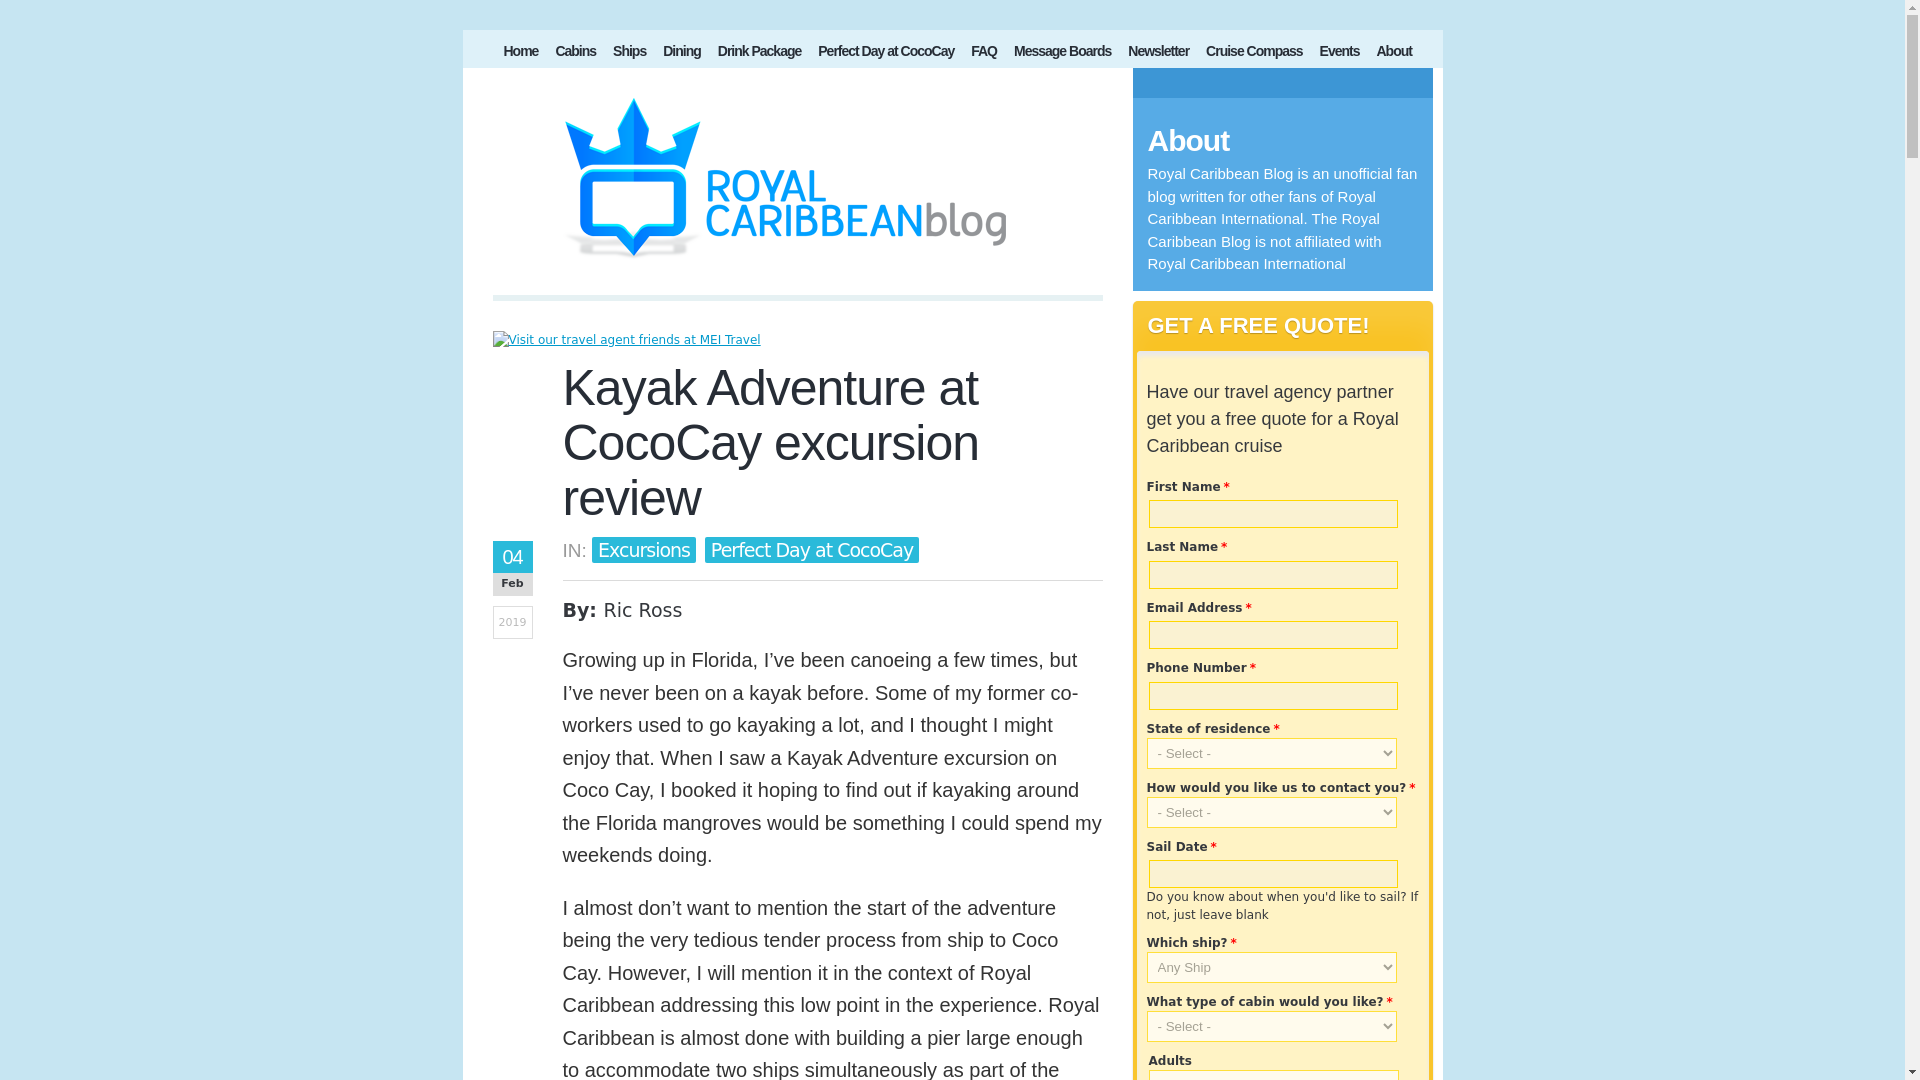  What do you see at coordinates (576, 54) in the screenshot?
I see `Cabins` at bounding box center [576, 54].